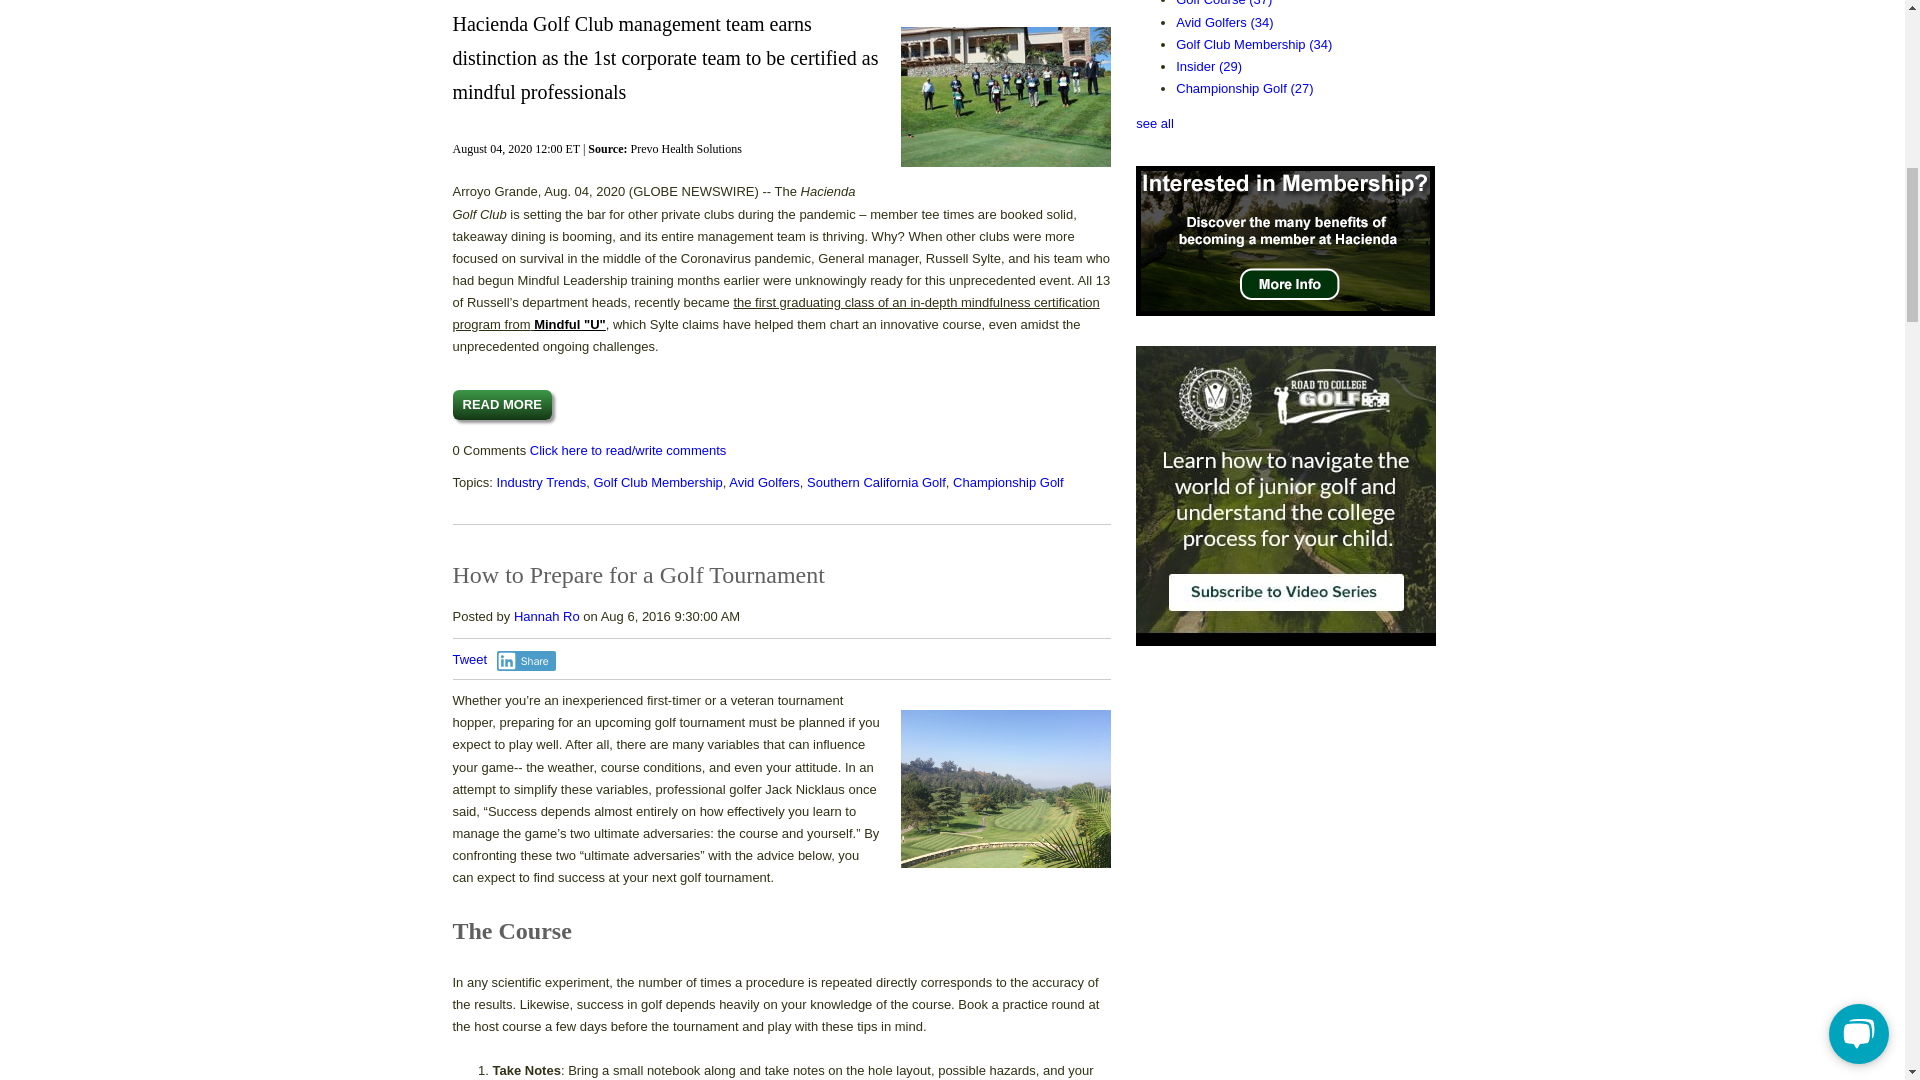 The height and width of the screenshot is (1080, 1920). Describe the element at coordinates (657, 482) in the screenshot. I see `Golf Club Membership` at that location.